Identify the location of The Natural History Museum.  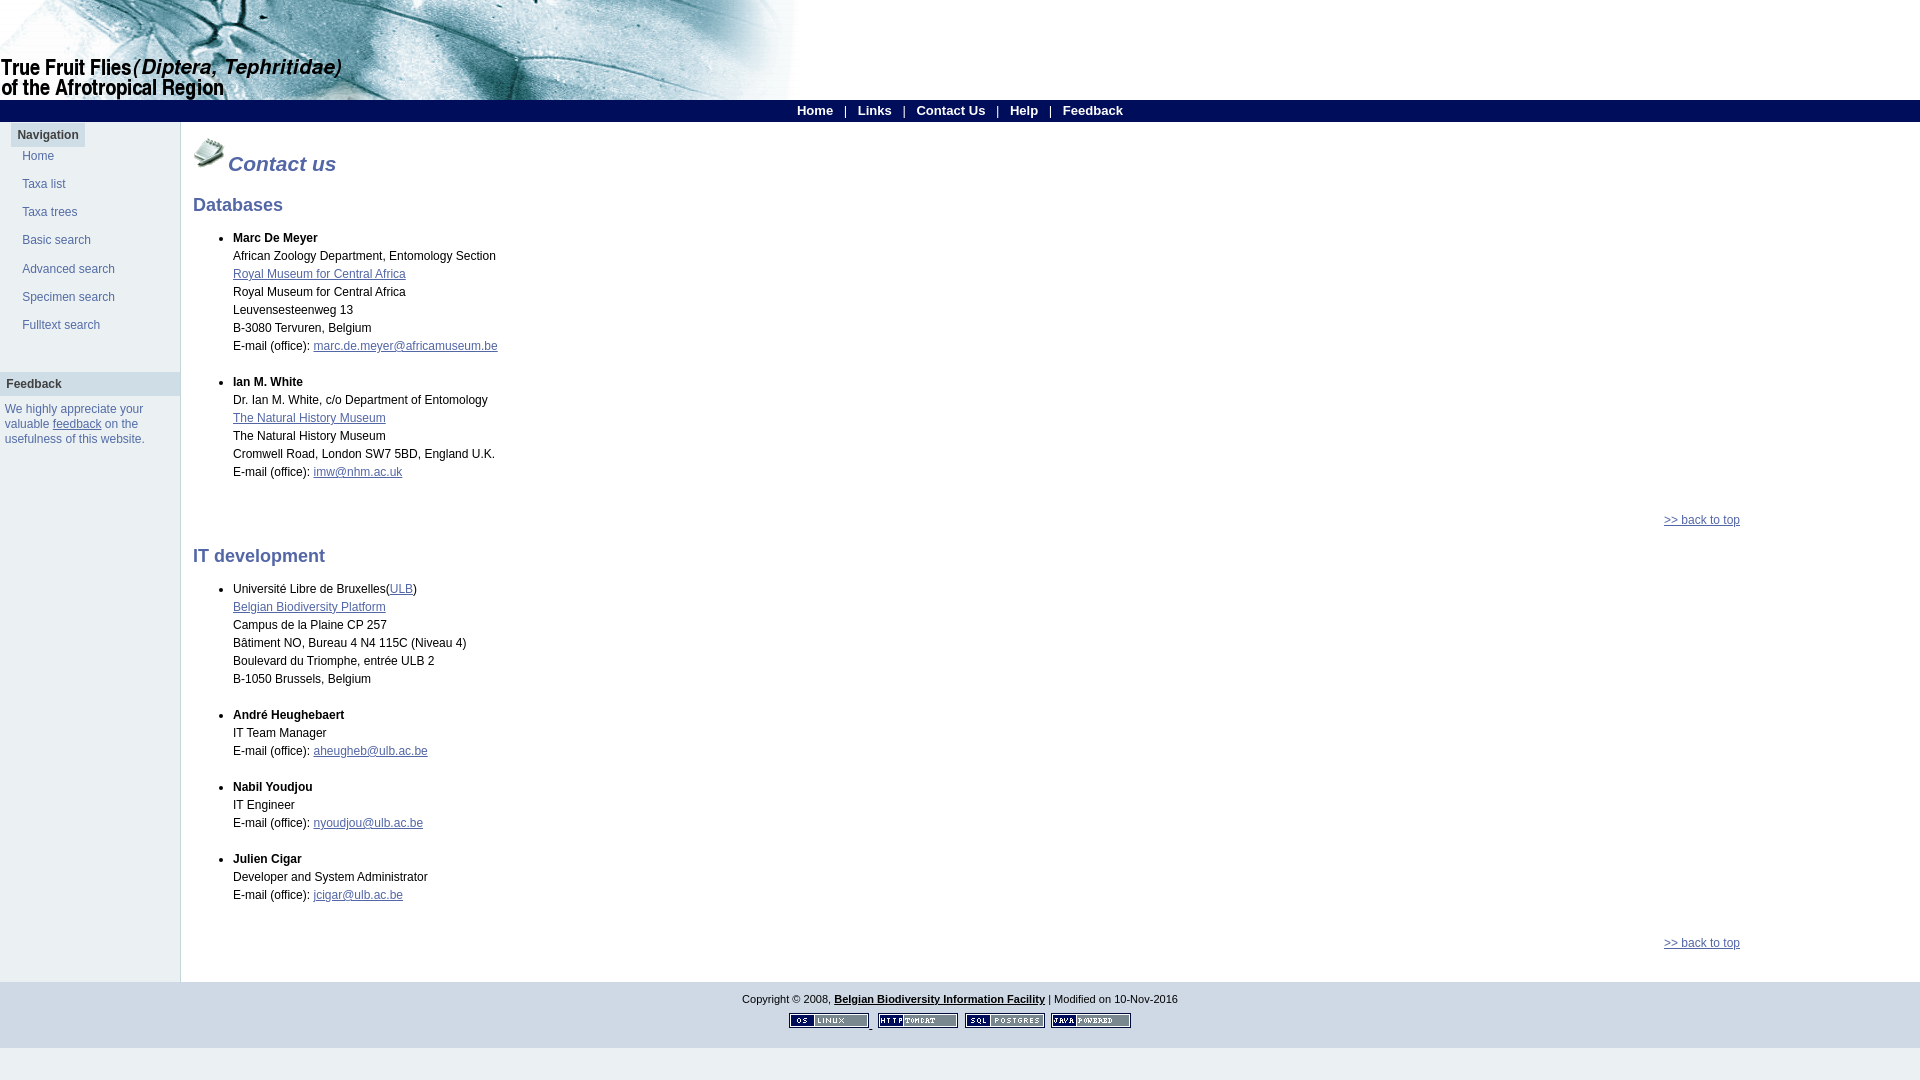
(310, 418).